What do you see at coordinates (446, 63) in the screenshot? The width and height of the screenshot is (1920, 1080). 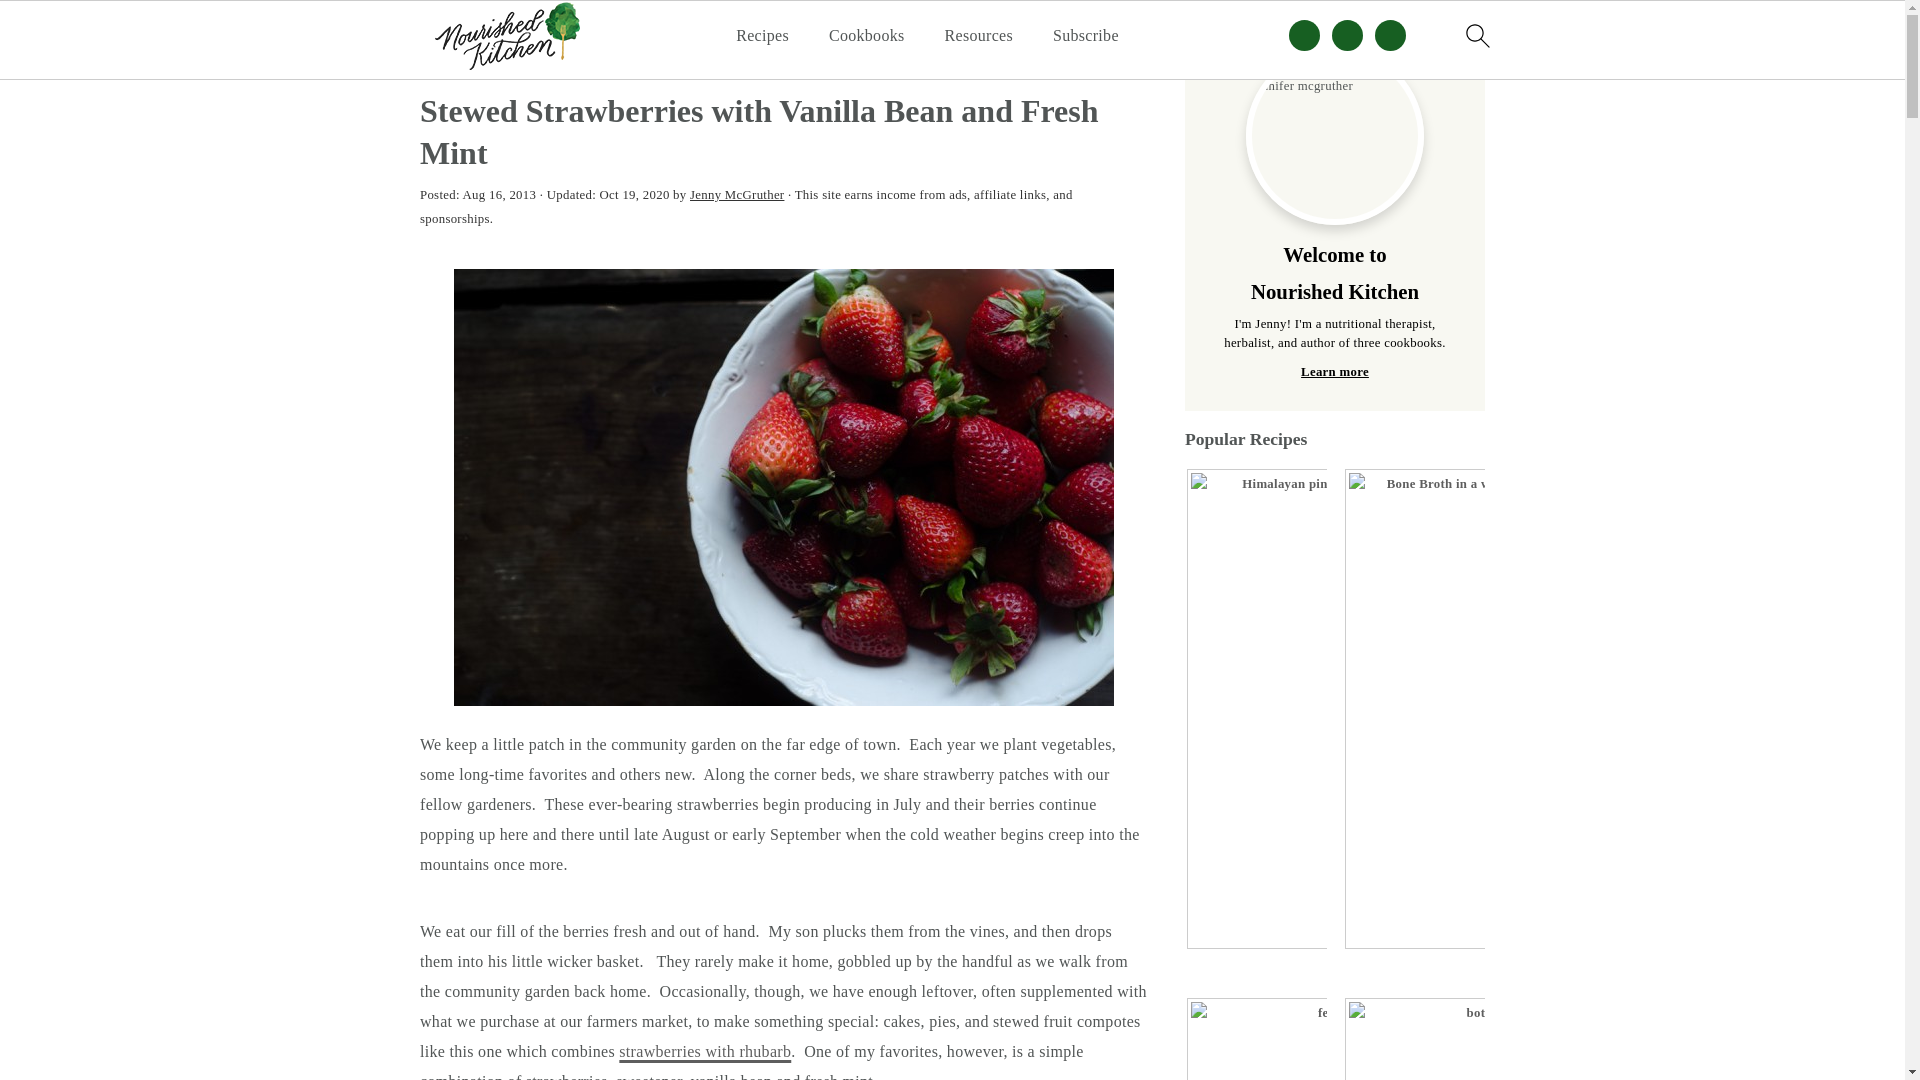 I see `Home` at bounding box center [446, 63].